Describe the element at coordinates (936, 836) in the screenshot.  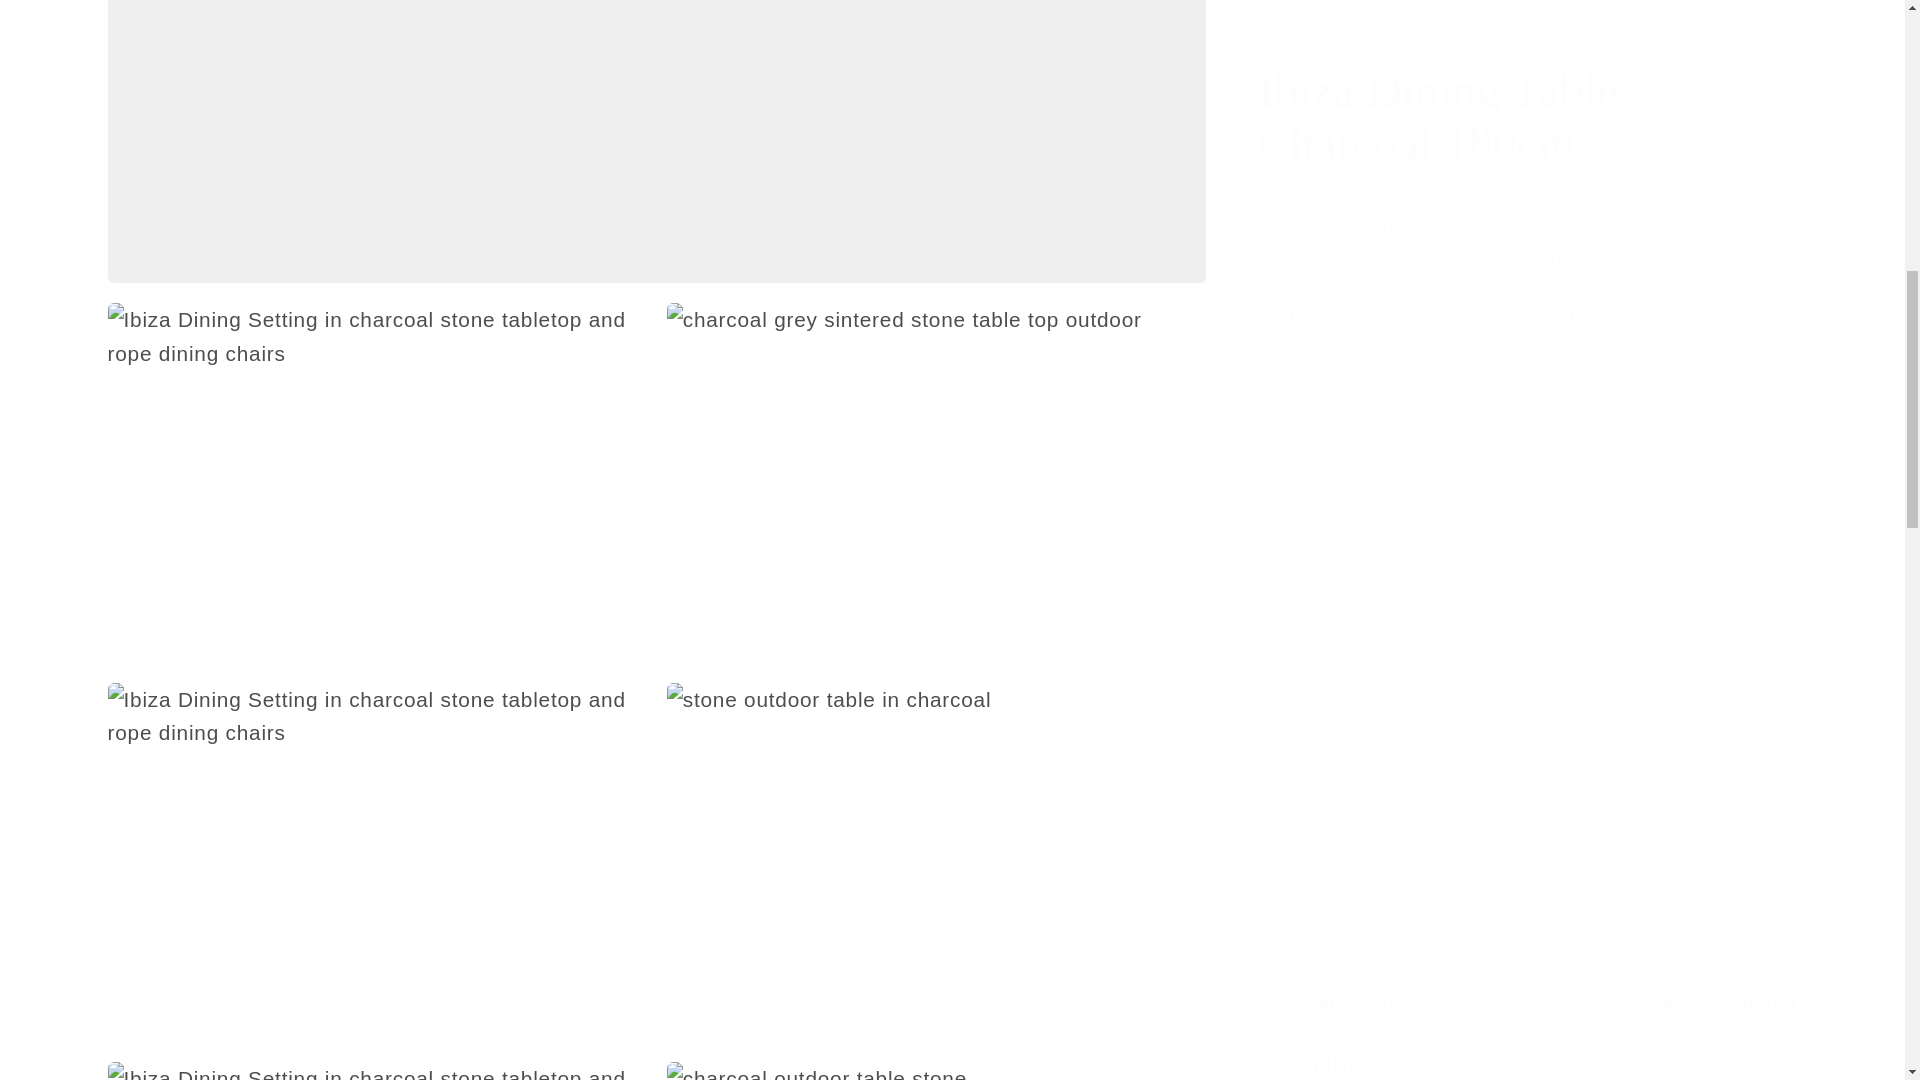
I see `Open media 5 in modal` at that location.